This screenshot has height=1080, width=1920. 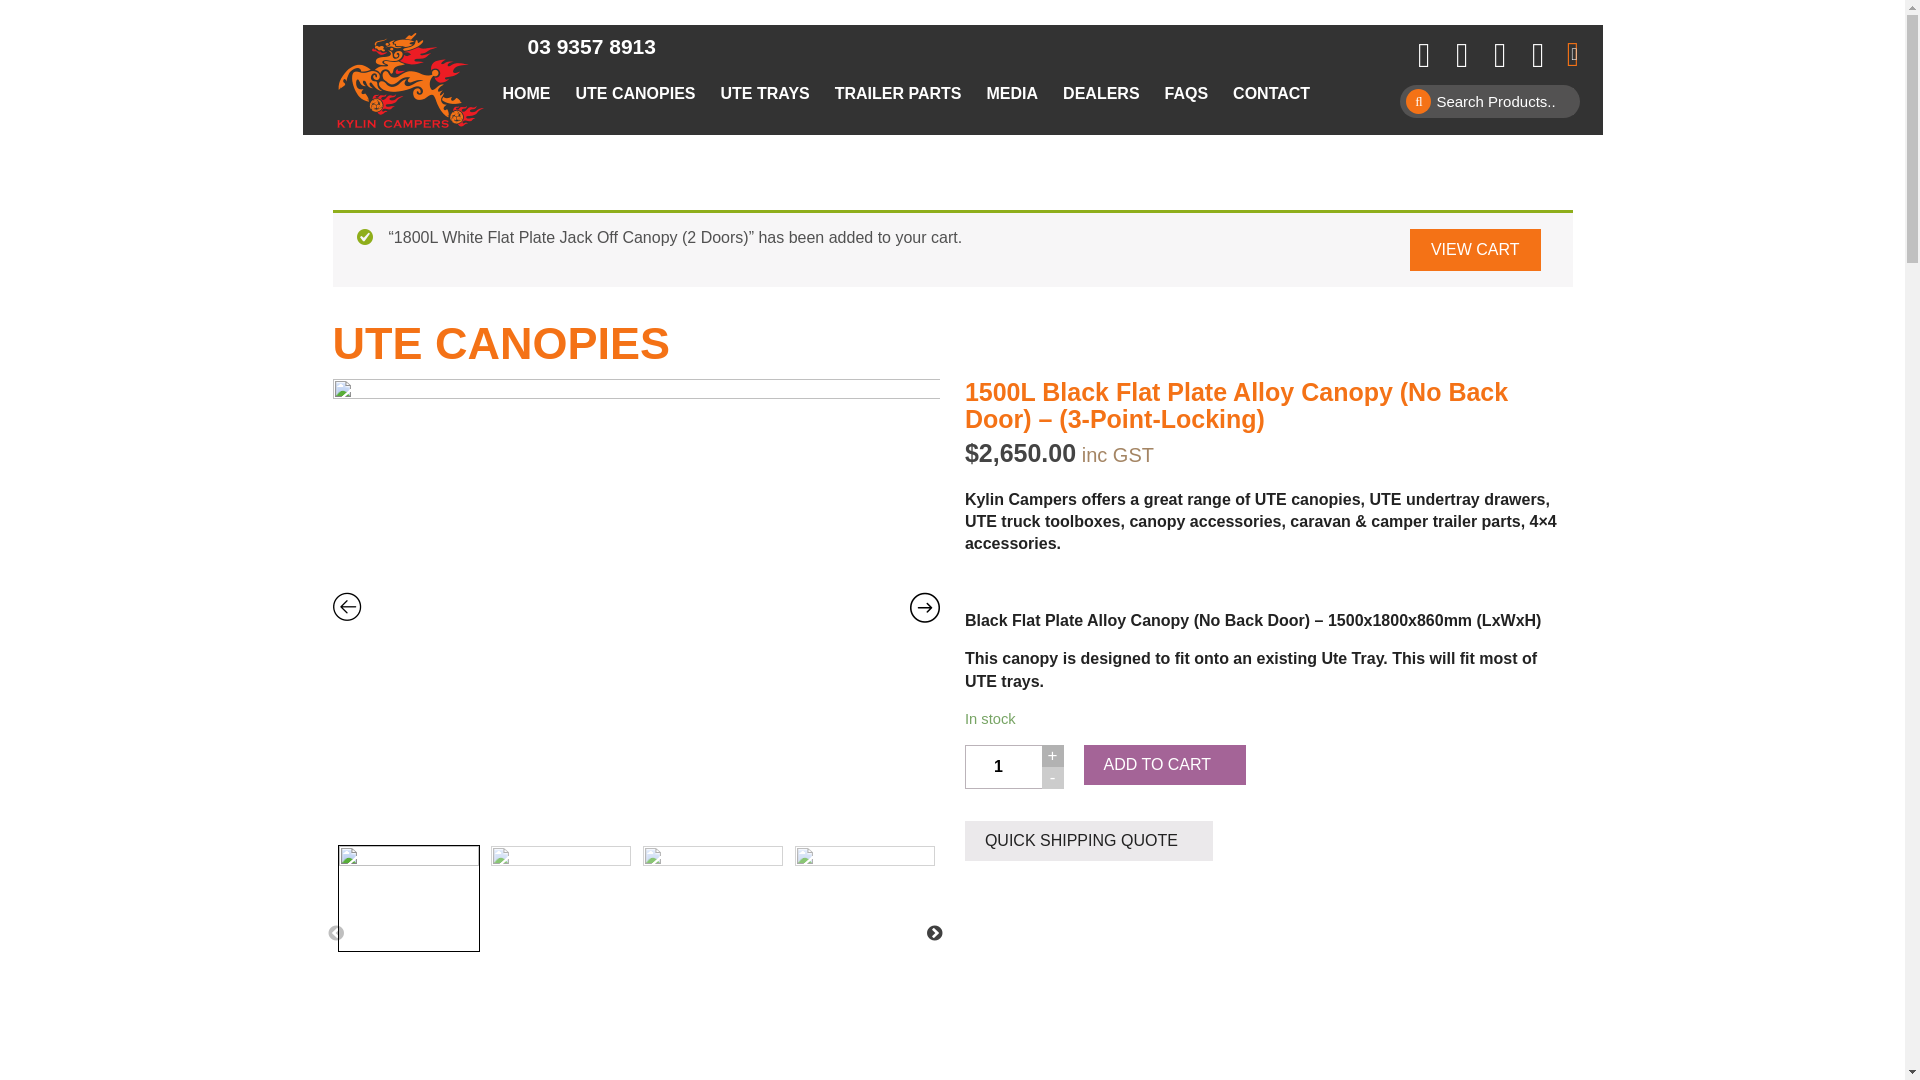 What do you see at coordinates (1101, 94) in the screenshot?
I see `DEALERS` at bounding box center [1101, 94].